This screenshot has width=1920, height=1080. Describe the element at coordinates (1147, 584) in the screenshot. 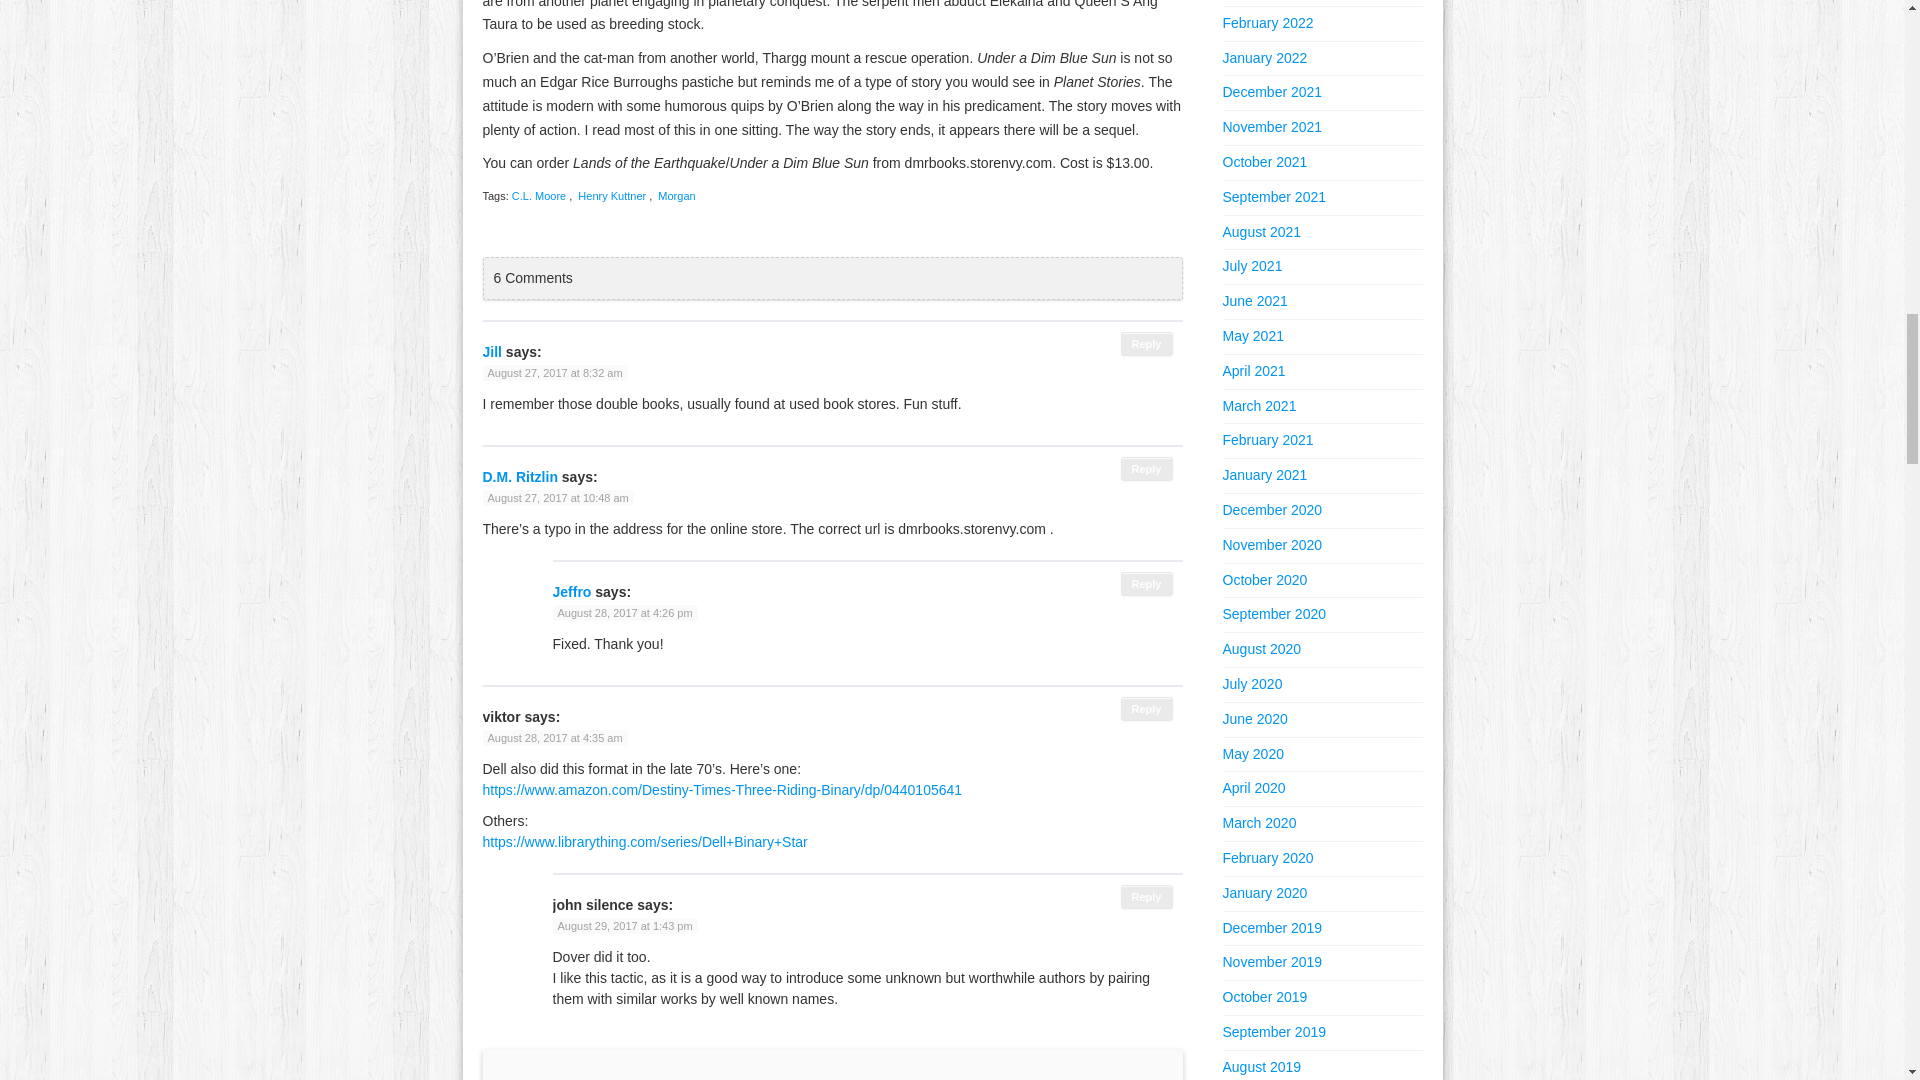

I see `Reply` at that location.